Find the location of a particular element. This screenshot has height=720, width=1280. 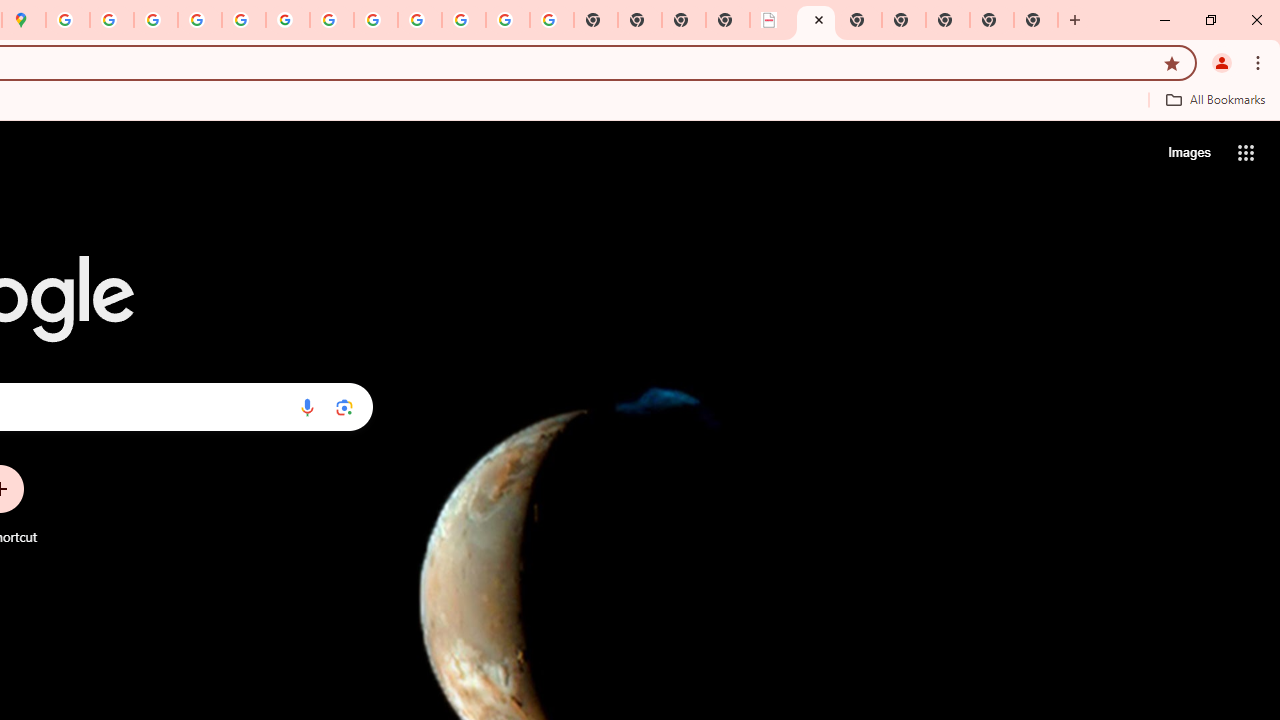

LAAD Defence & Security 2025 | BAE Systems is located at coordinates (772, 20).